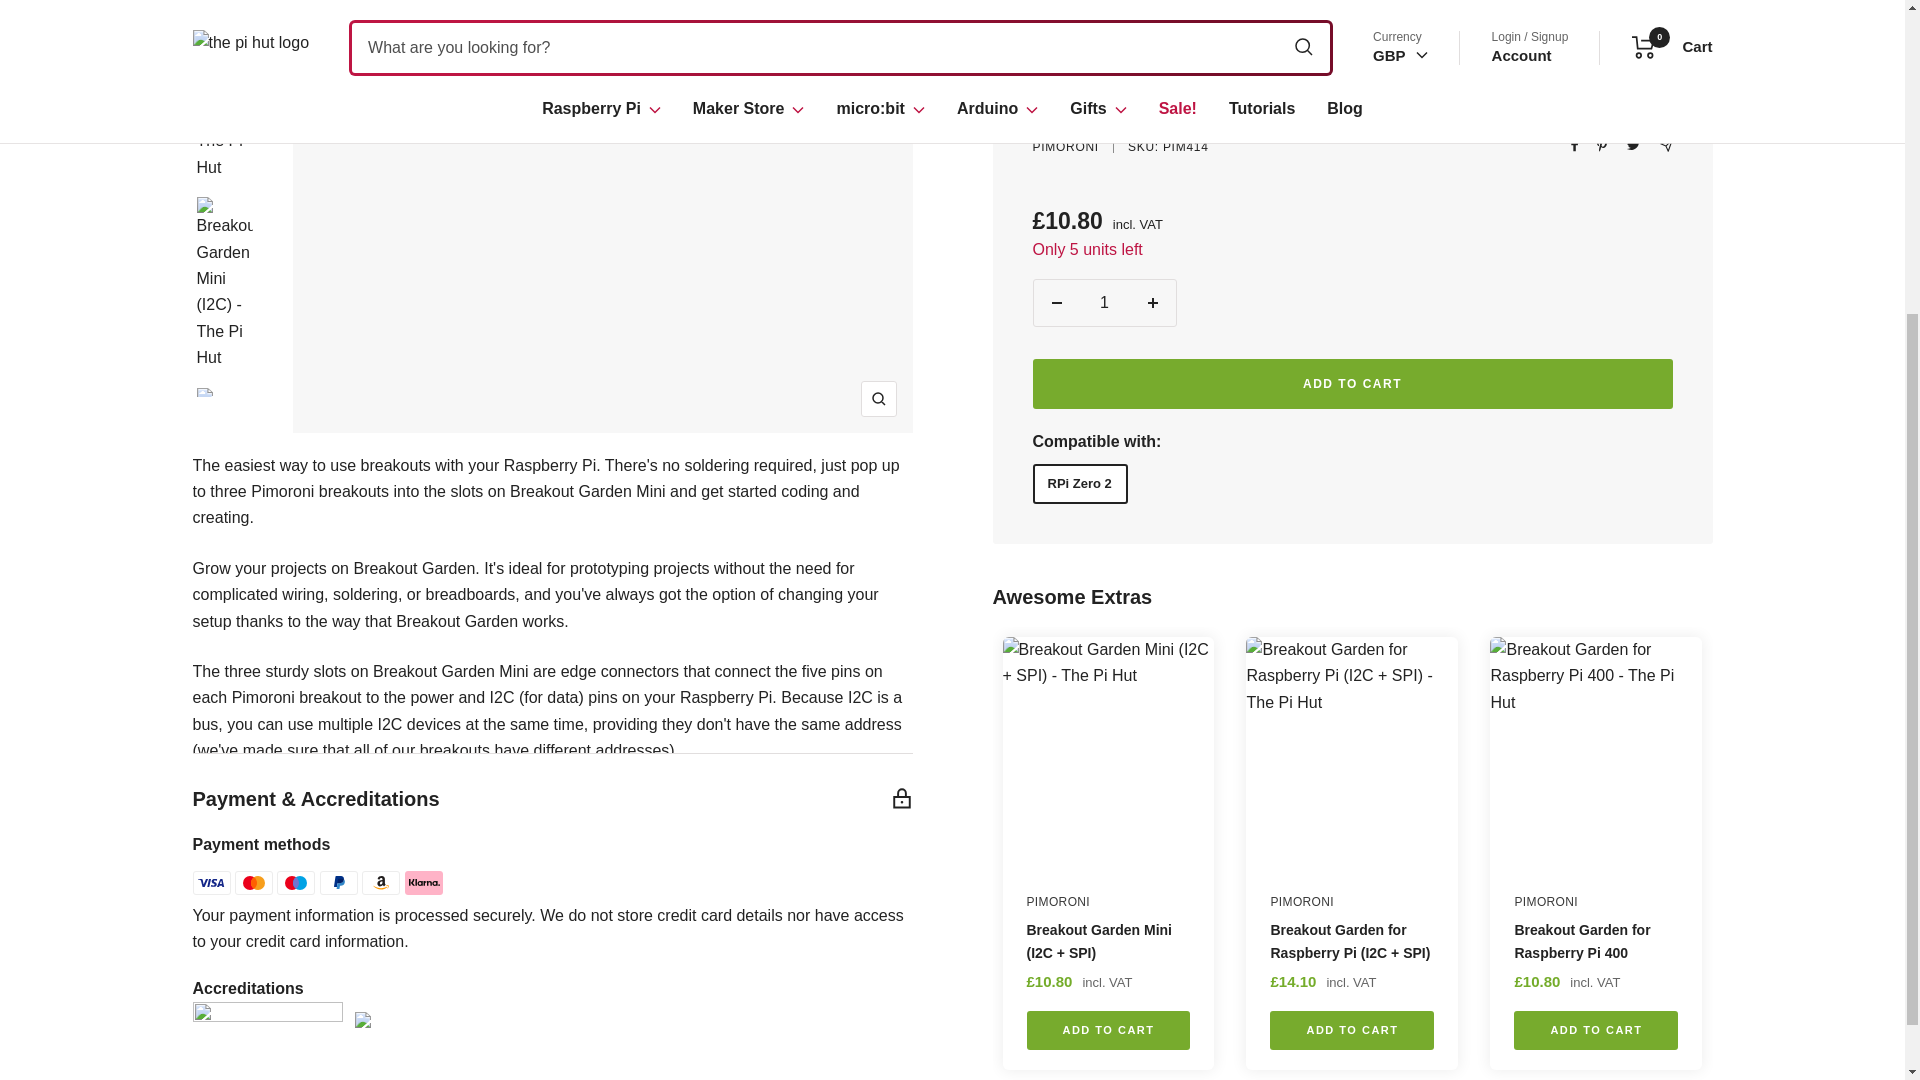 This screenshot has width=1920, height=1080. What do you see at coordinates (1104, 62) in the screenshot?
I see `1` at bounding box center [1104, 62].